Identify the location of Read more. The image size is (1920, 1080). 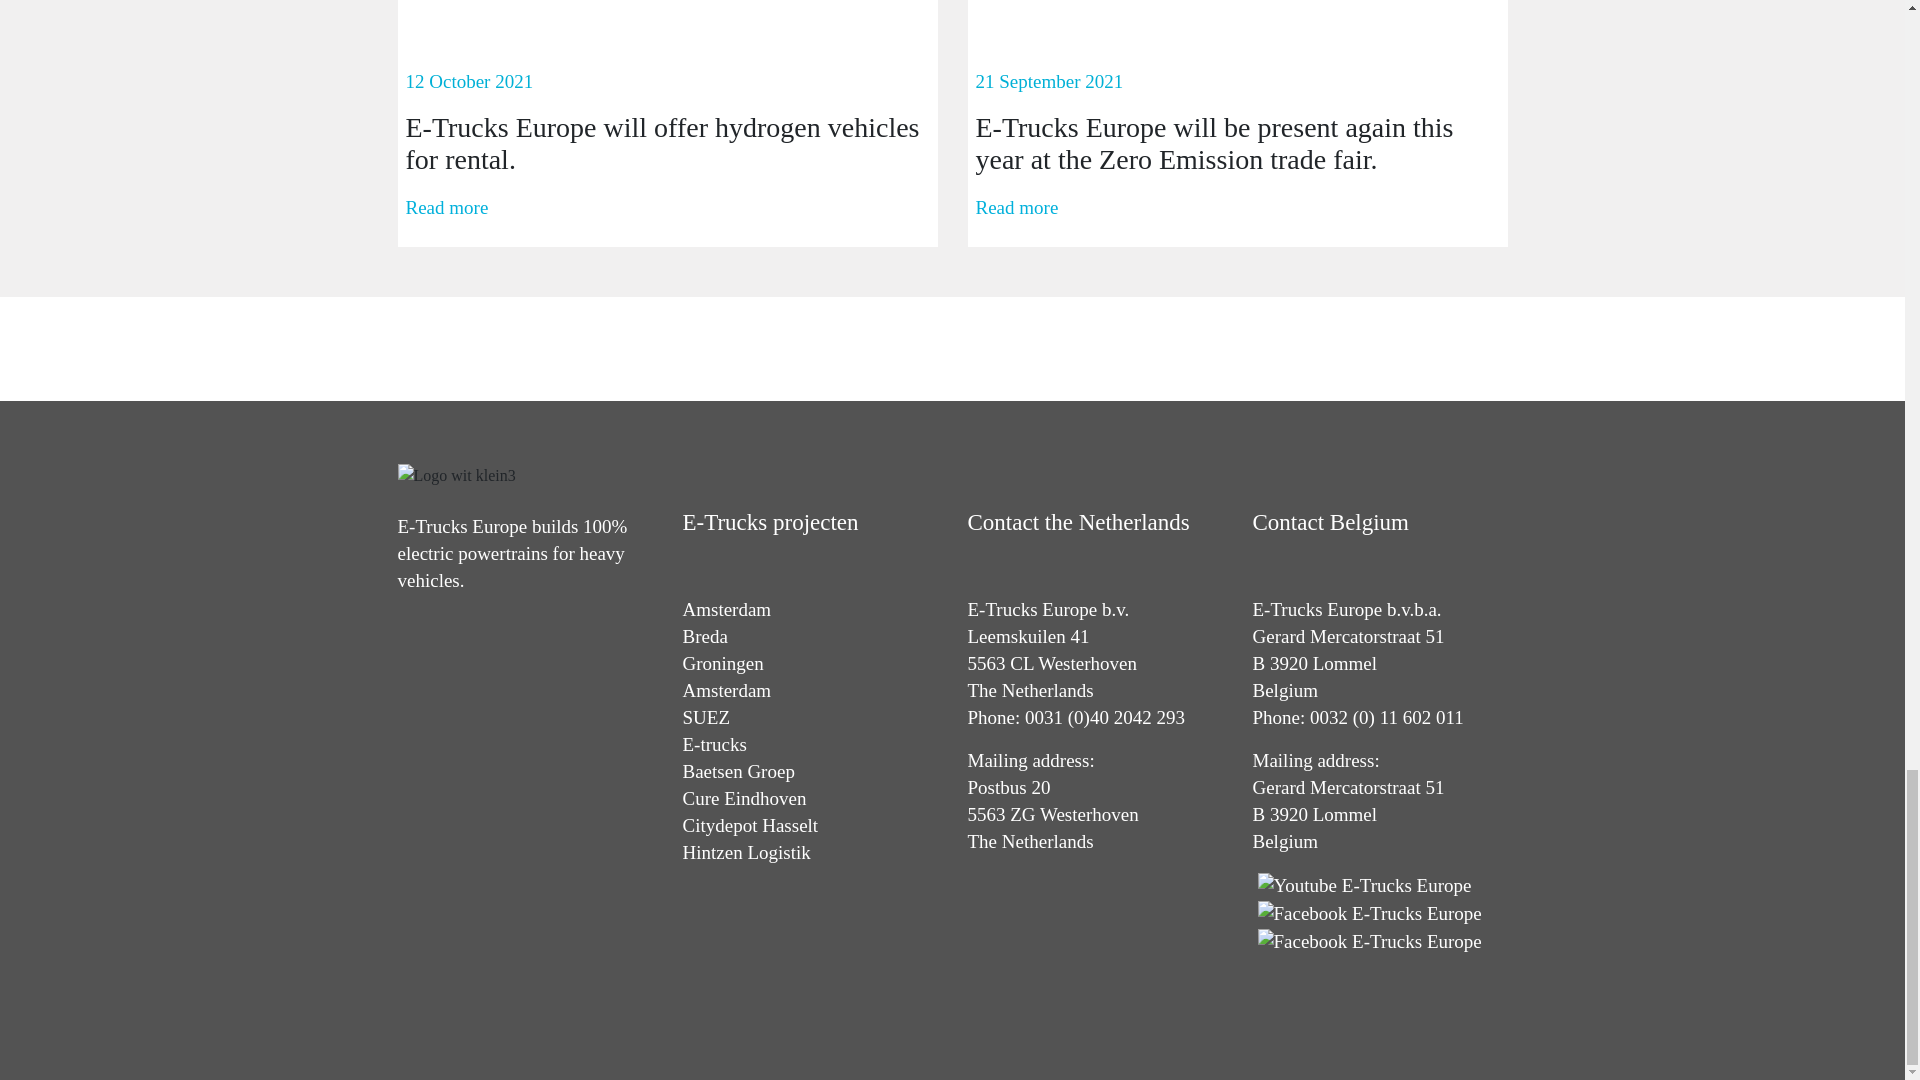
(1017, 208).